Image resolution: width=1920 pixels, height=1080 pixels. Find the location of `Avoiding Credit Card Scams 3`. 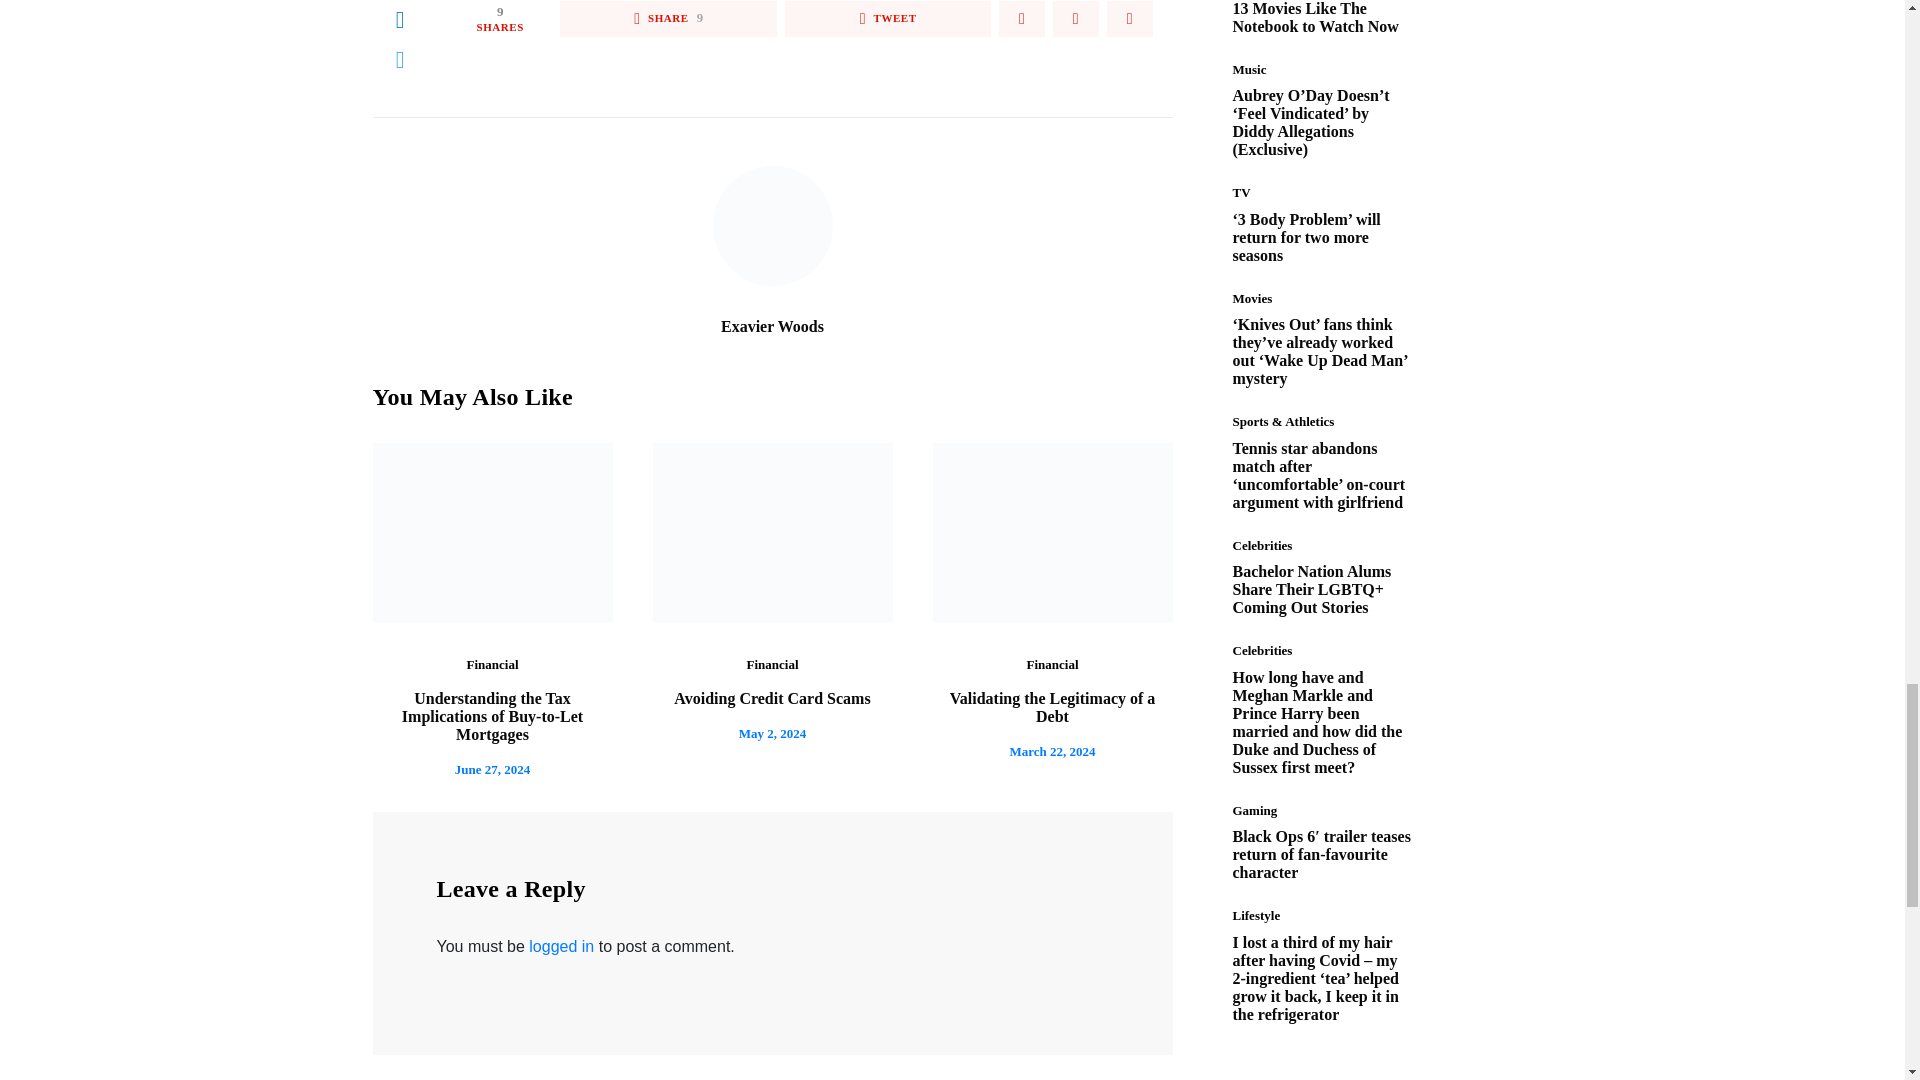

Avoiding Credit Card Scams 3 is located at coordinates (772, 532).